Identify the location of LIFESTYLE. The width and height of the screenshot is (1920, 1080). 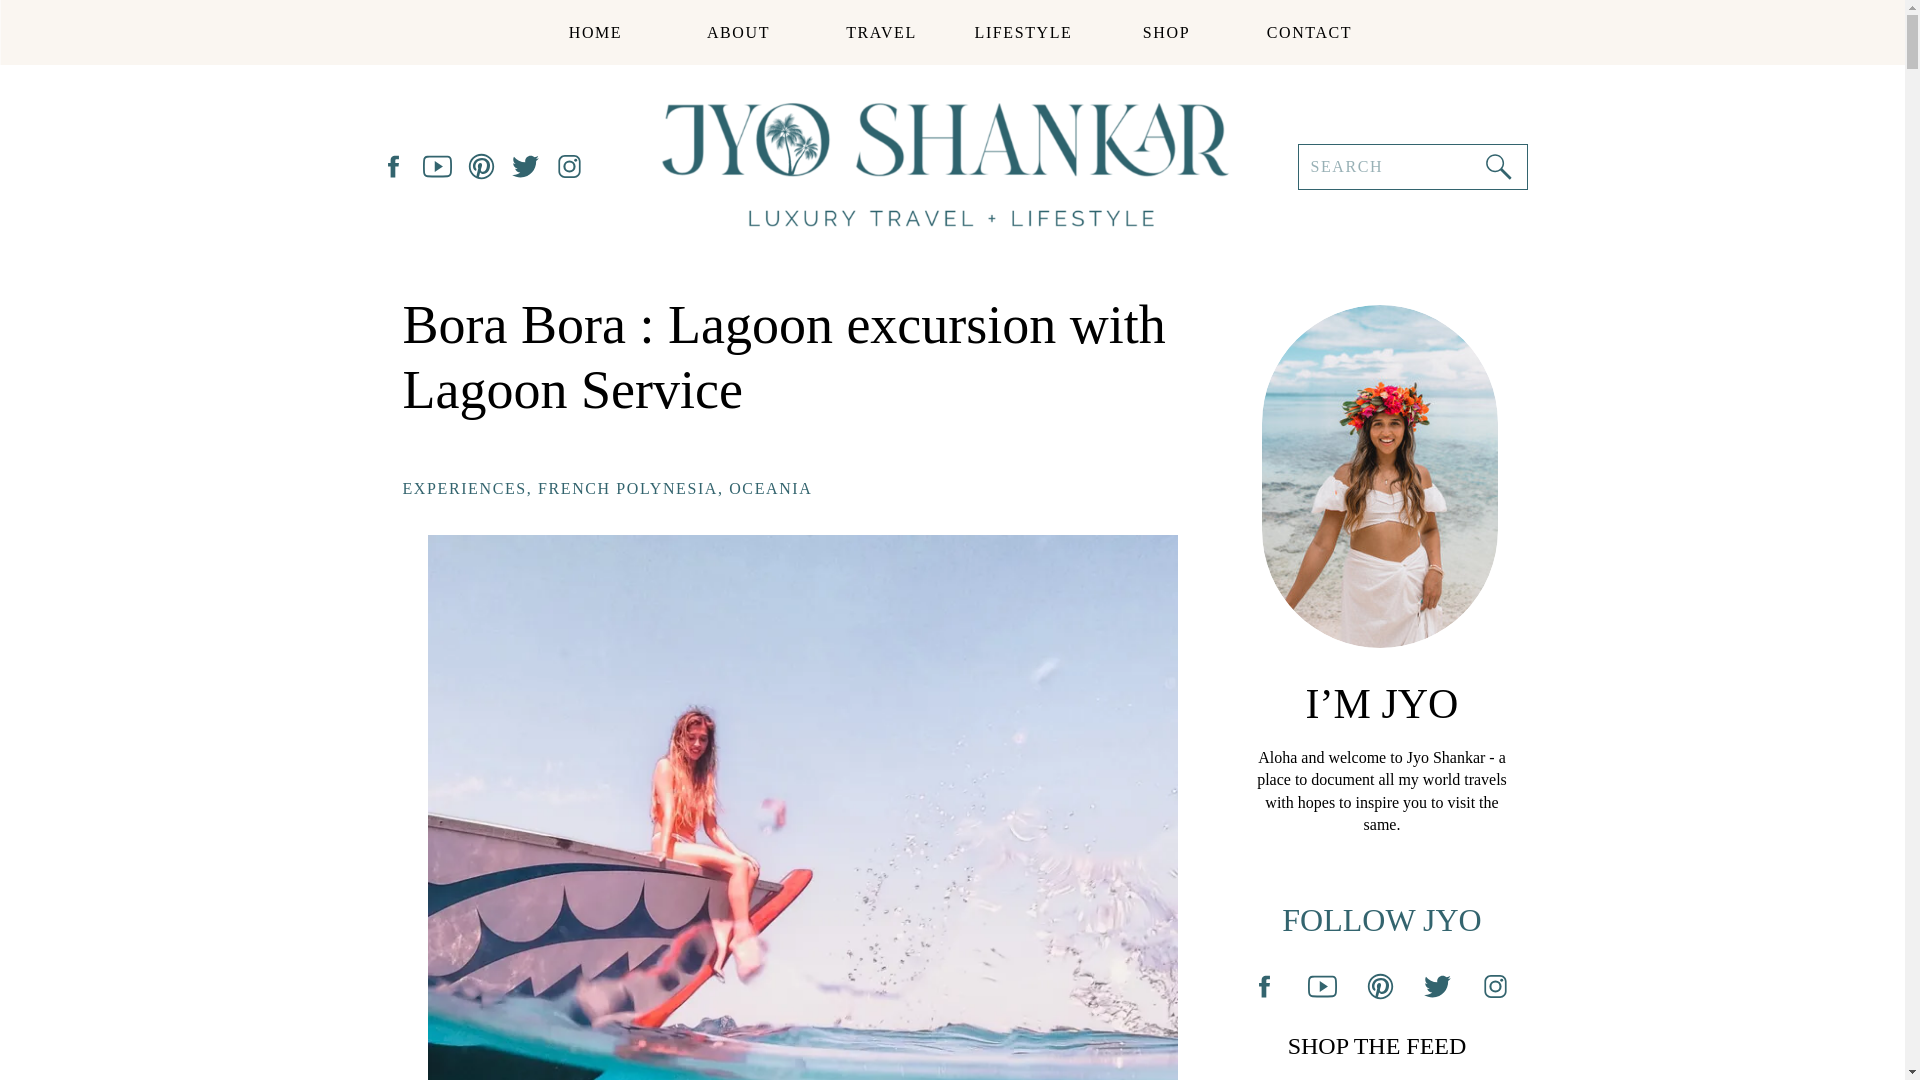
(1023, 32).